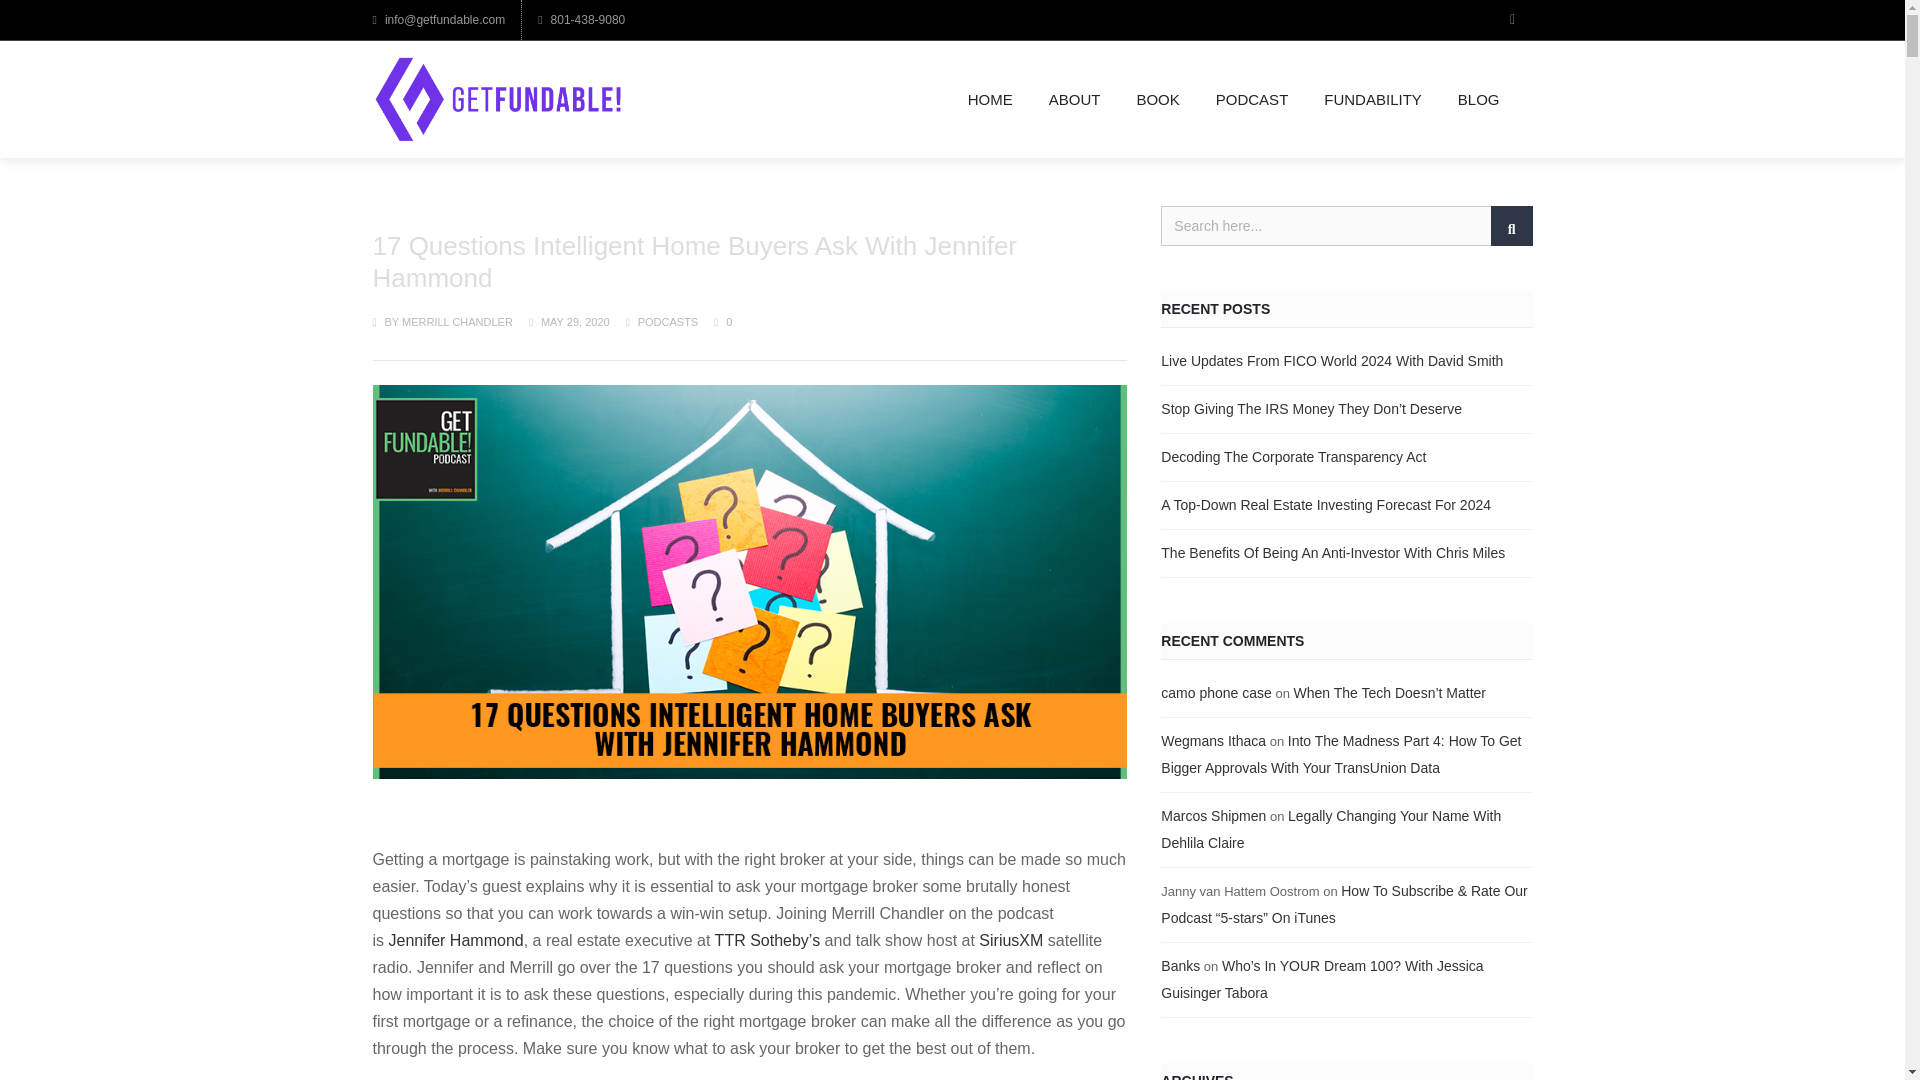  I want to click on View all posts in Podcasts, so click(668, 322).